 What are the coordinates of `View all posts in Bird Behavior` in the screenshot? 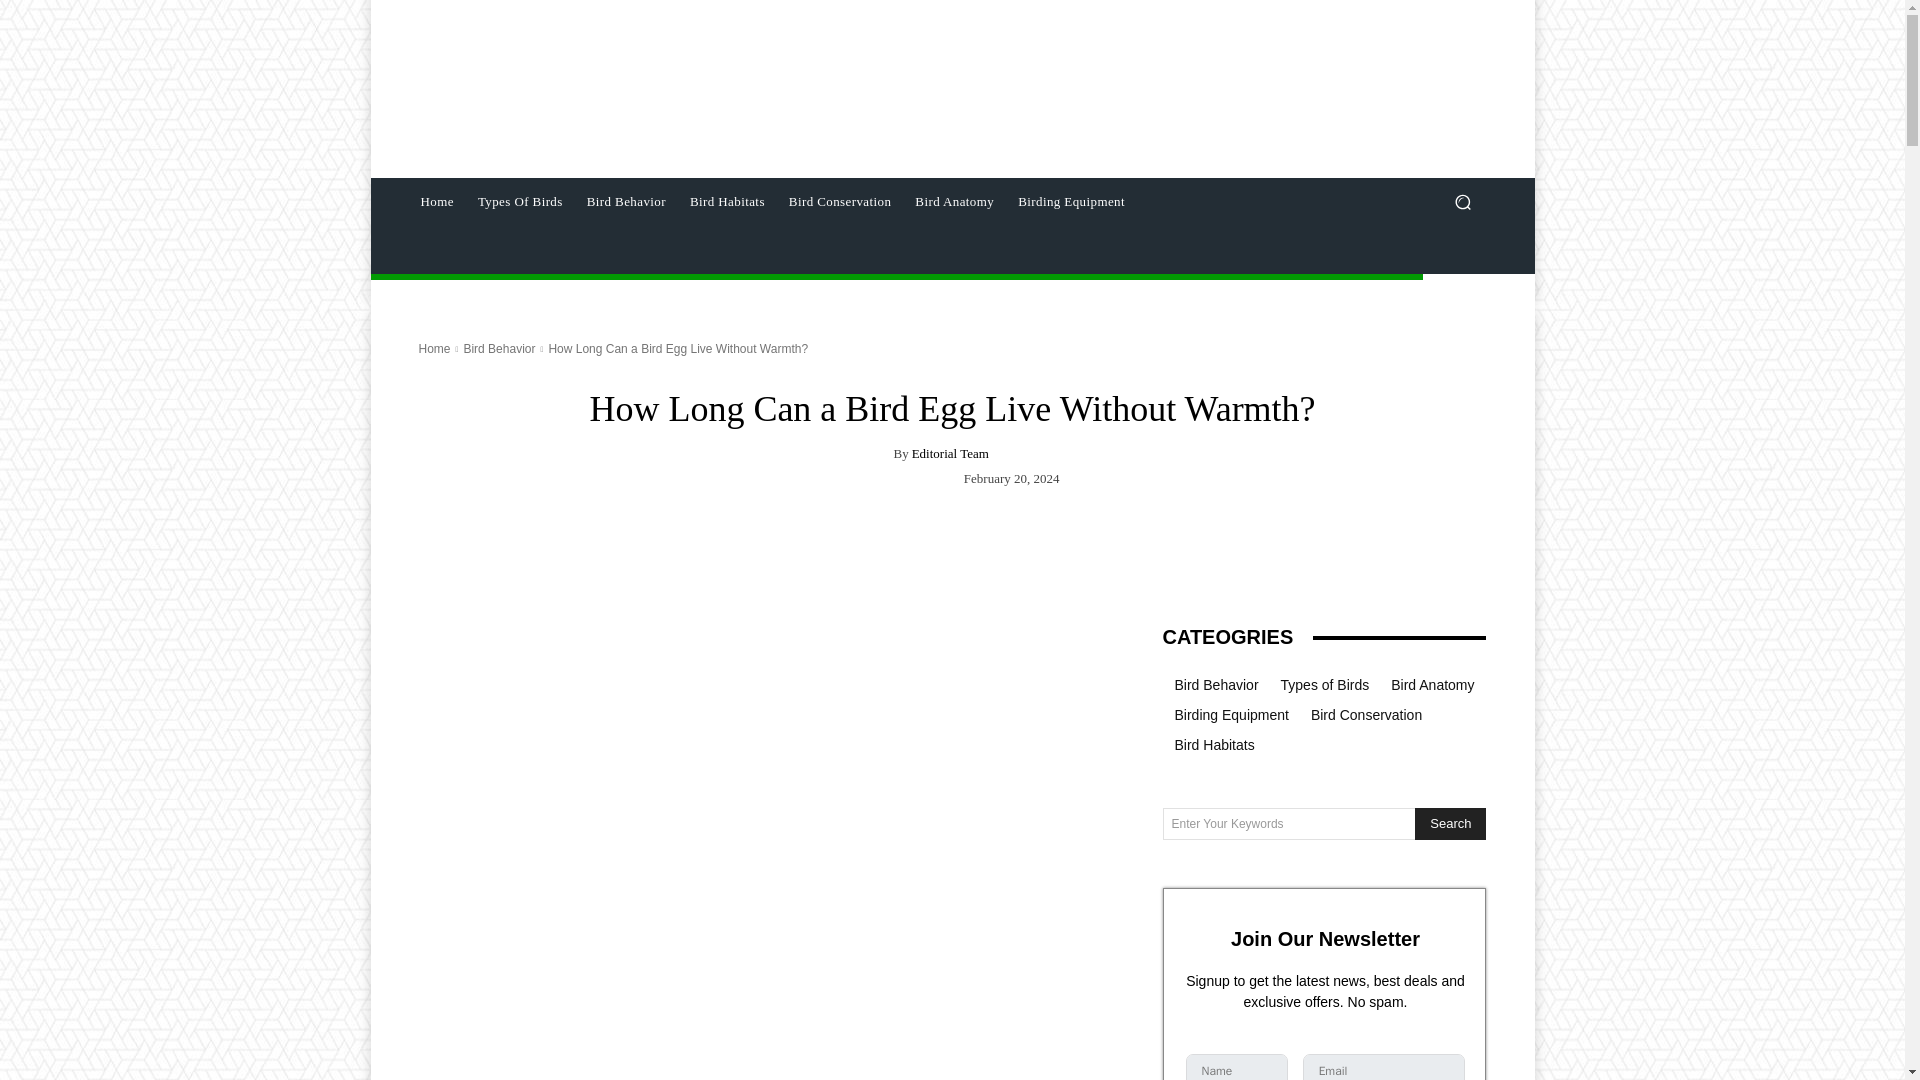 It's located at (498, 349).